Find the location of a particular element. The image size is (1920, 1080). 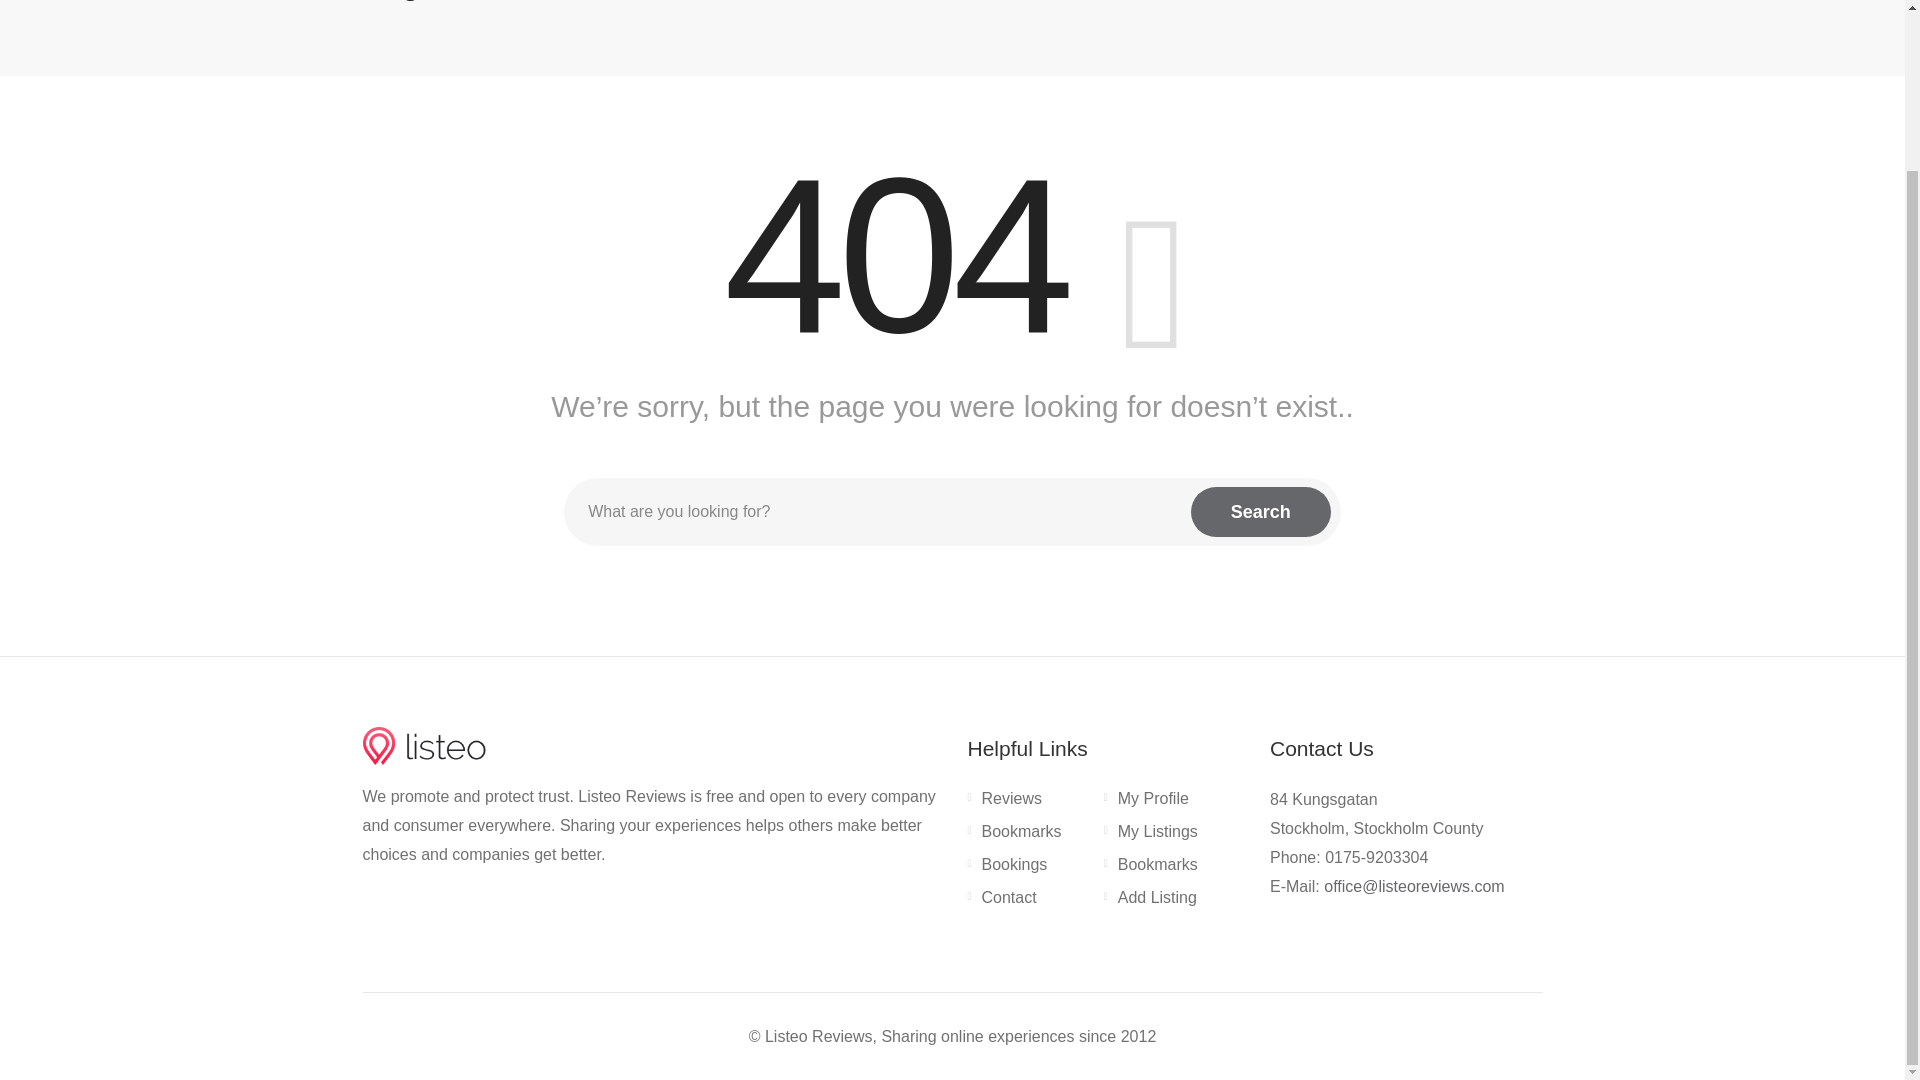

Add Listing is located at coordinates (1150, 901).